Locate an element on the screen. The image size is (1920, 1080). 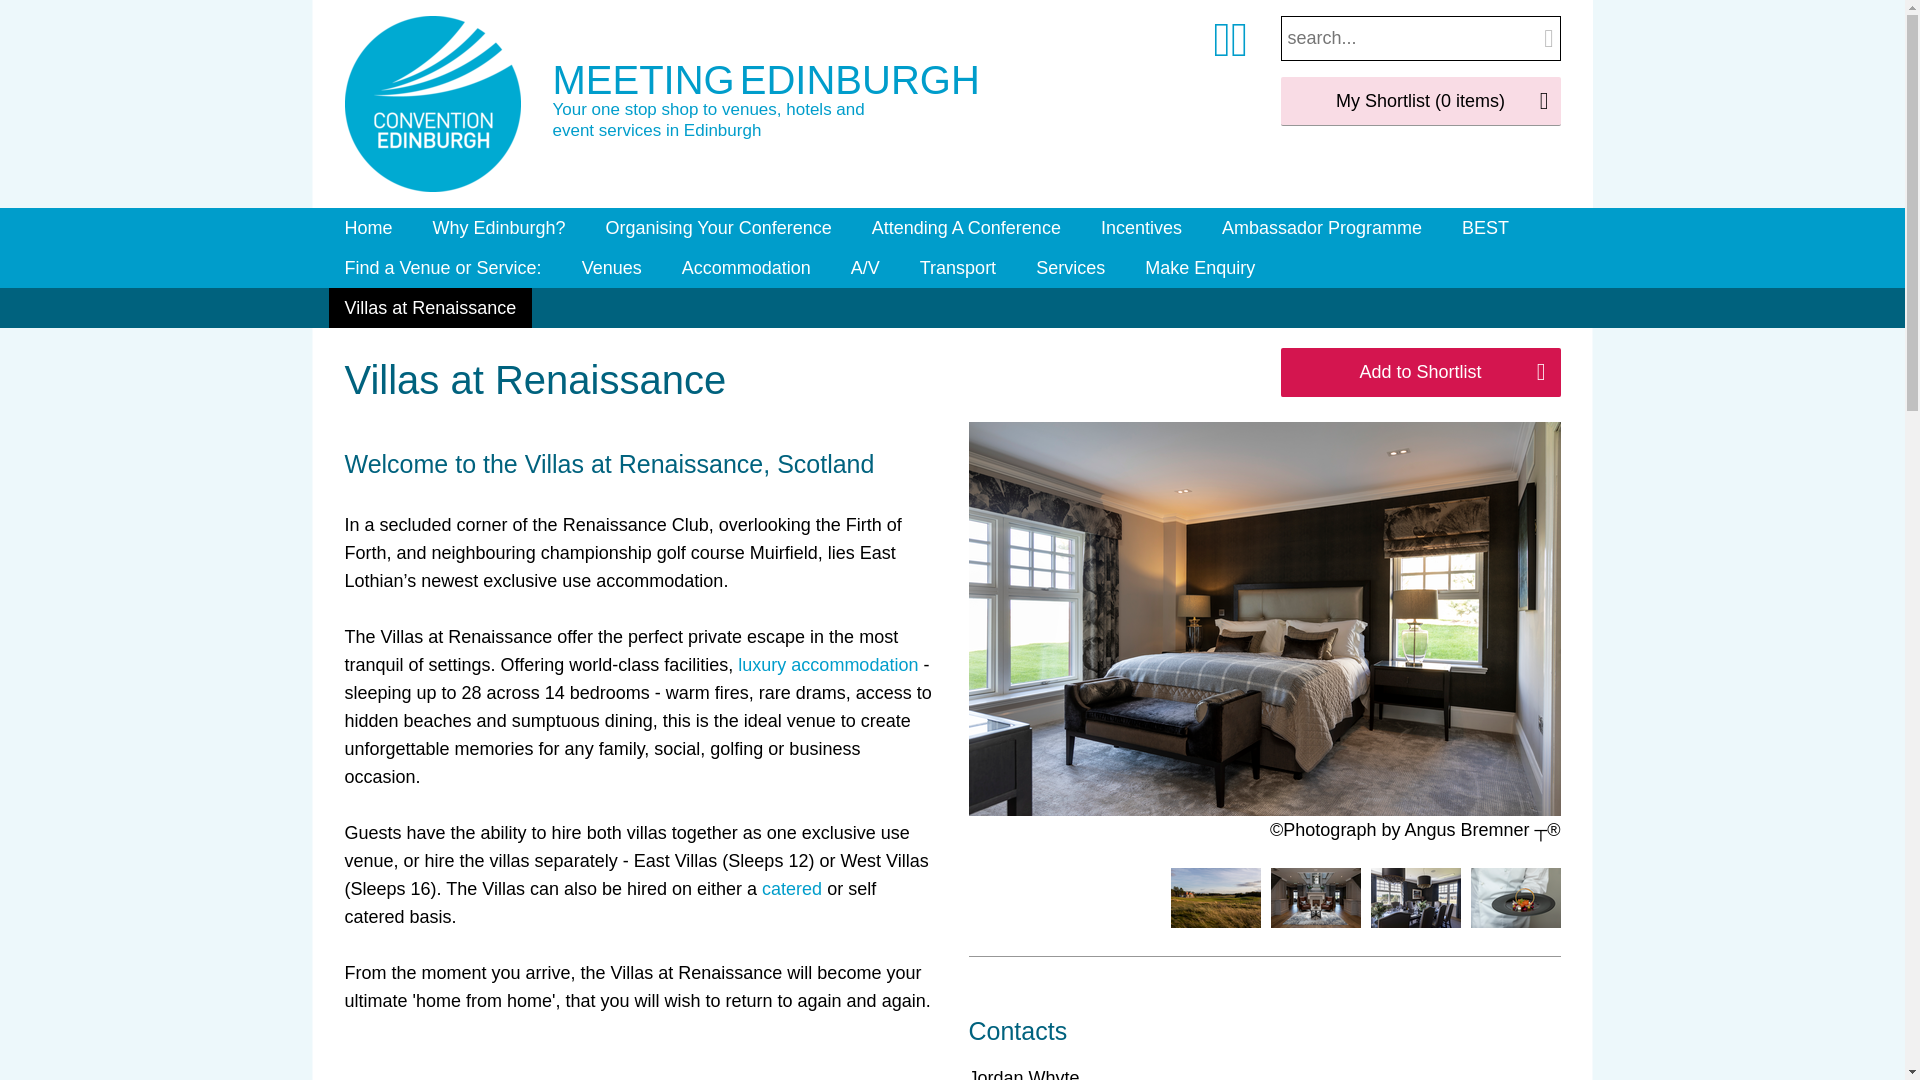
Ambassador Programme is located at coordinates (1322, 228).